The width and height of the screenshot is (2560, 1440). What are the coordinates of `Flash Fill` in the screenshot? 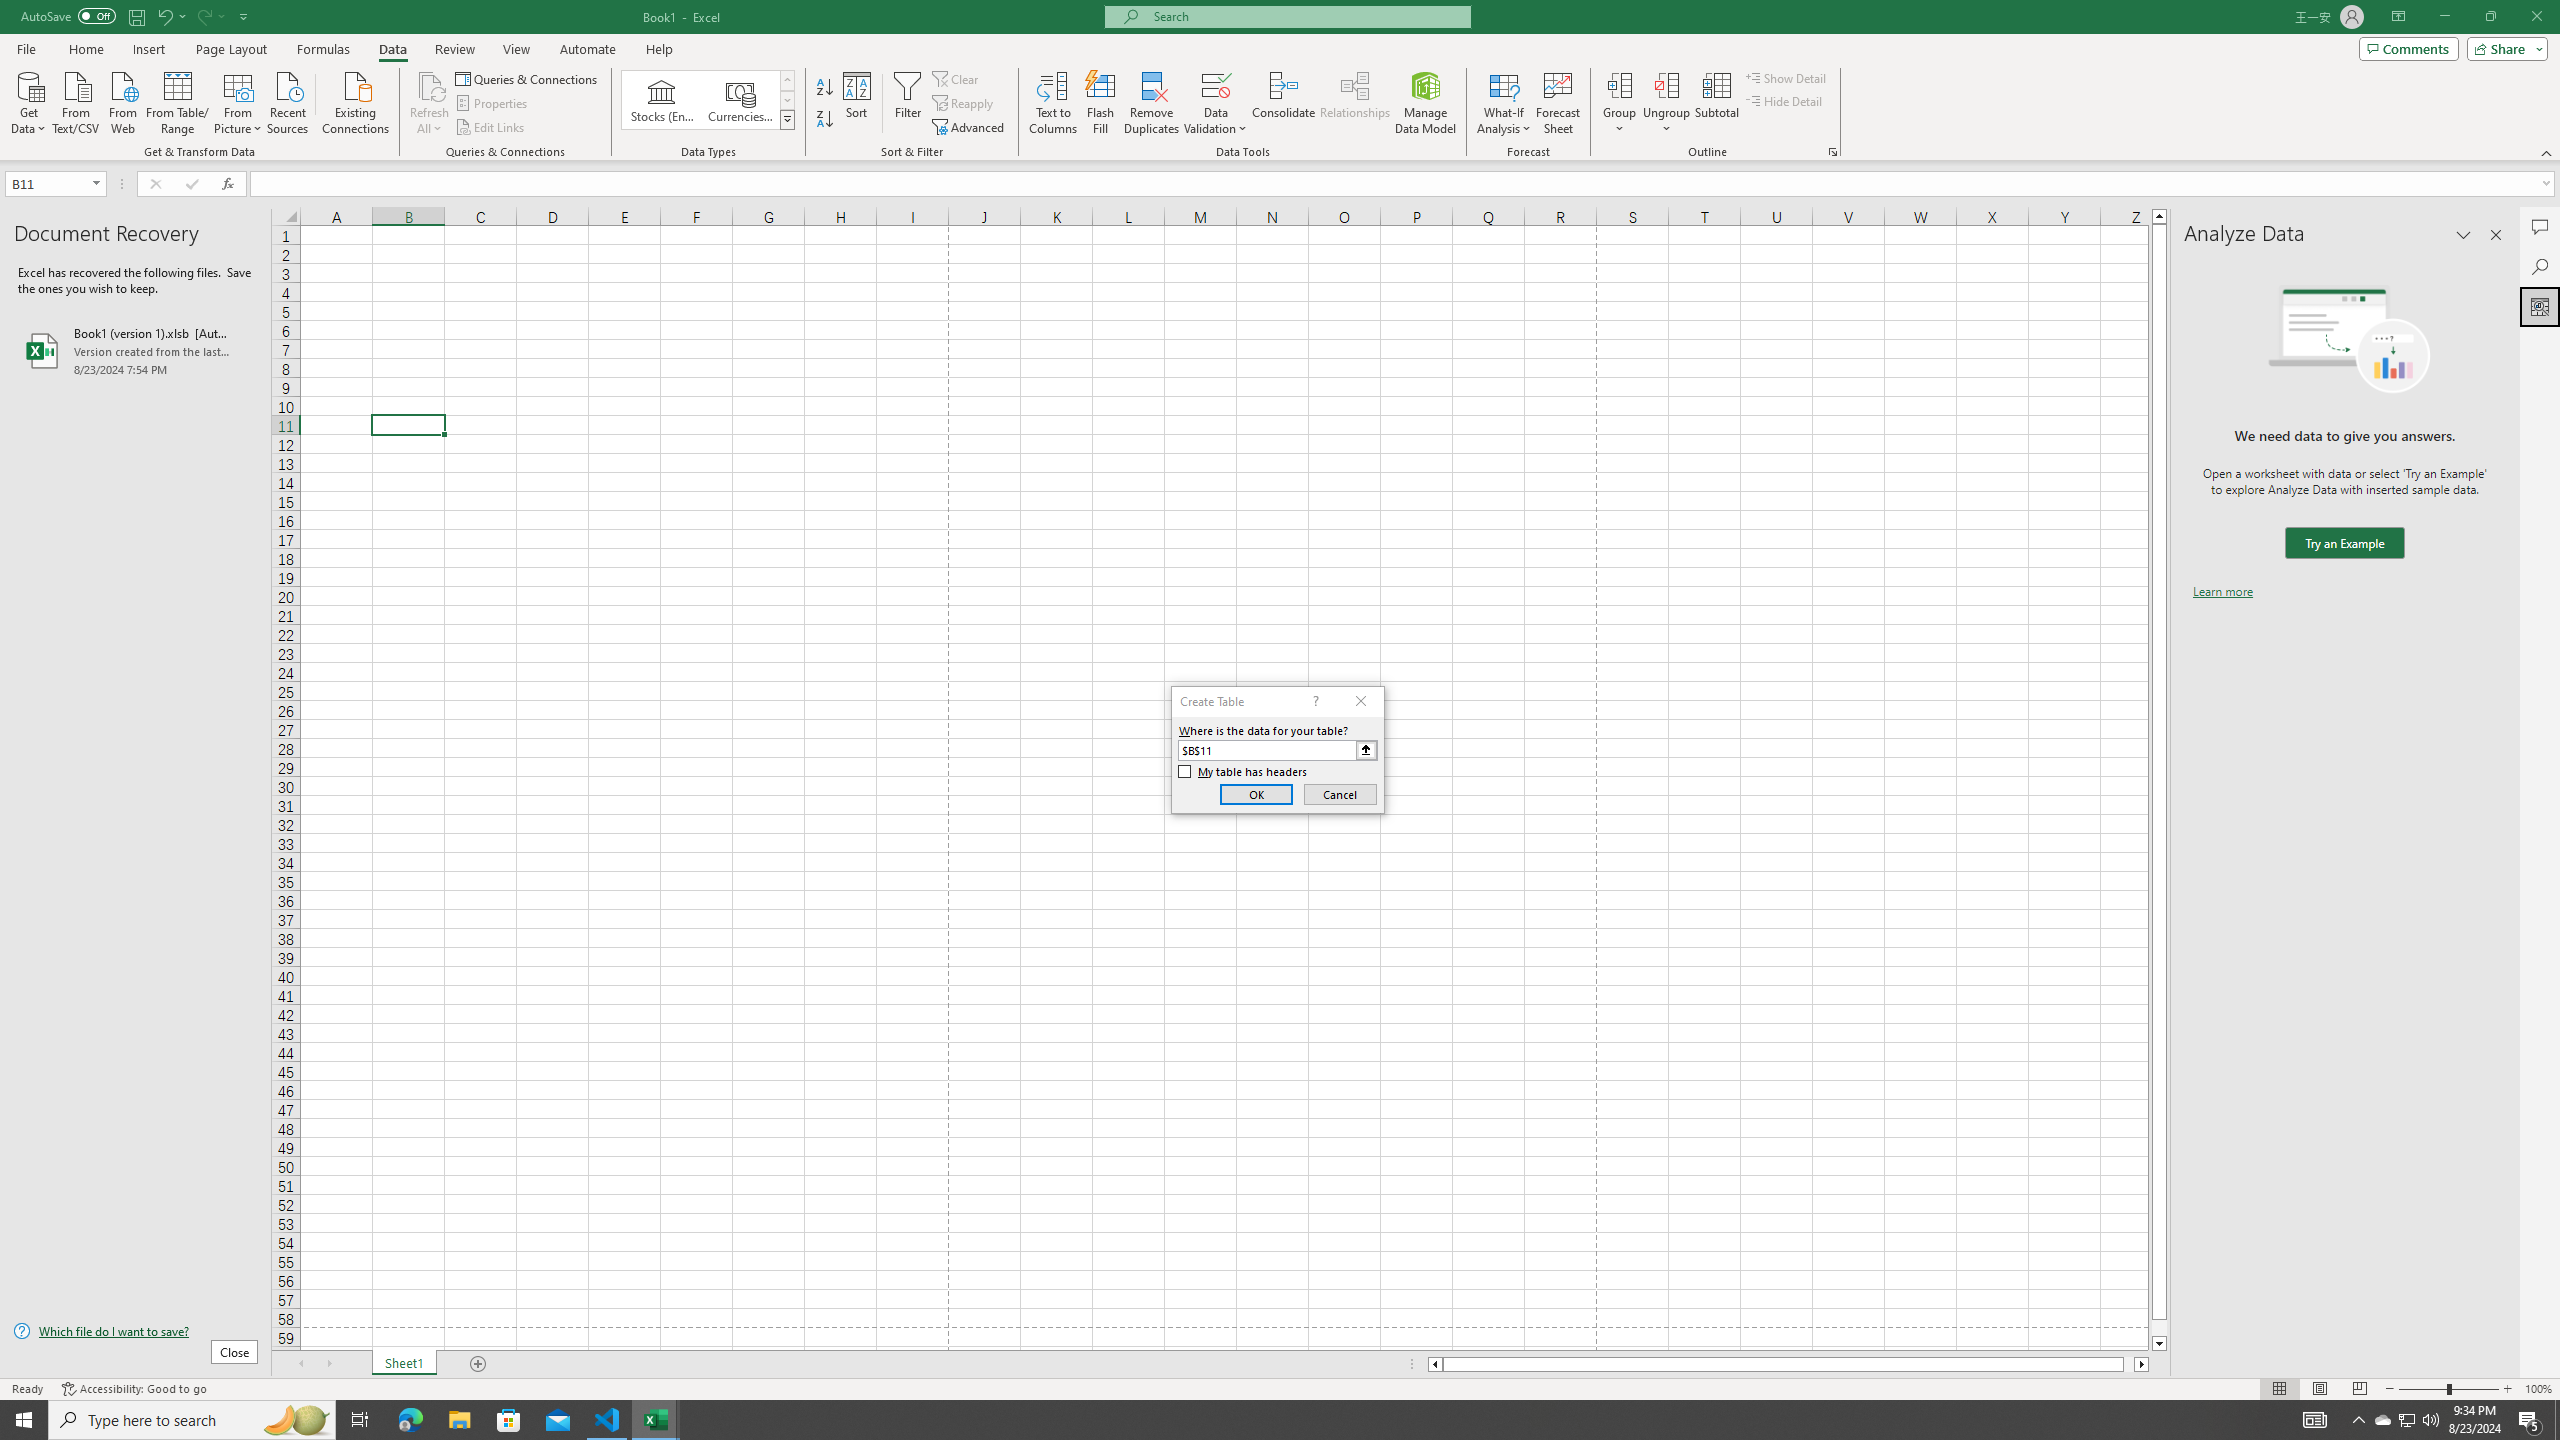 It's located at (1100, 103).